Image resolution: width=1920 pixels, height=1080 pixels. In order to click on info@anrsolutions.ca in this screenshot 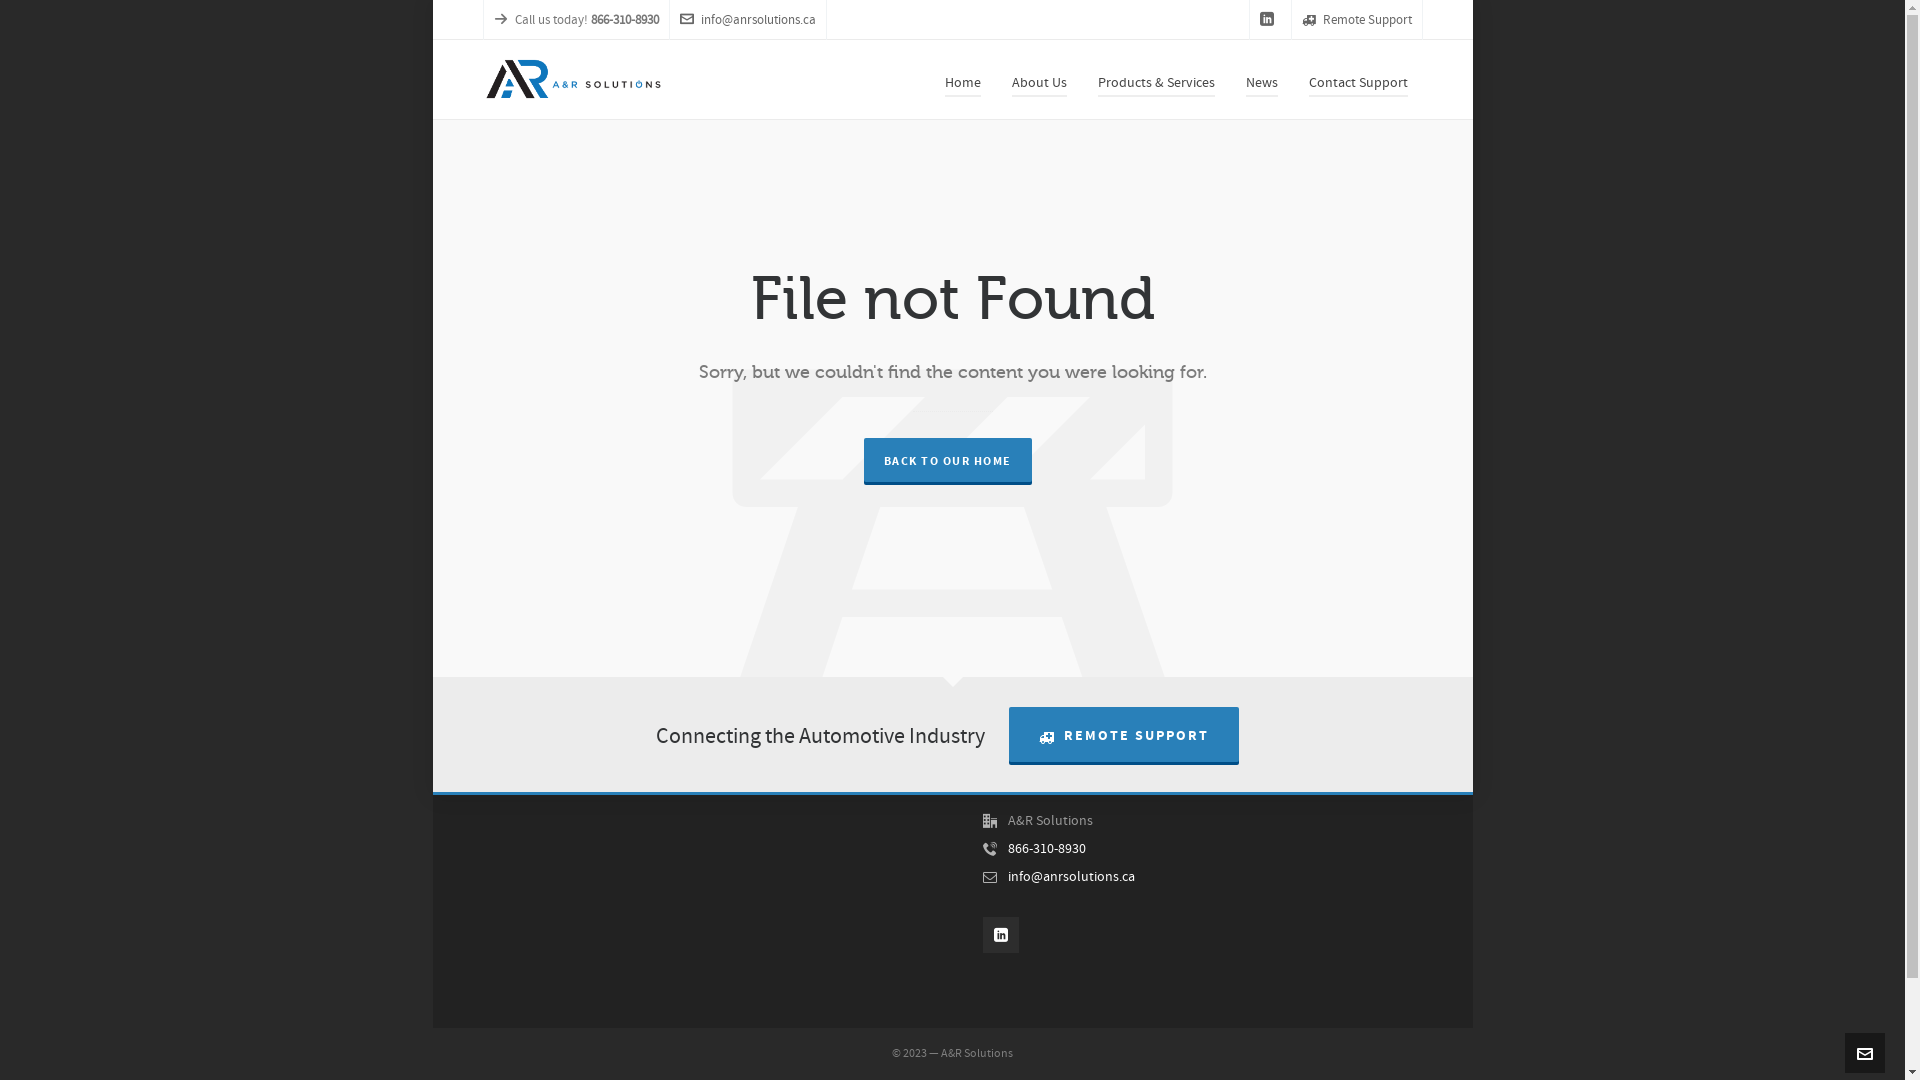, I will do `click(748, 20)`.